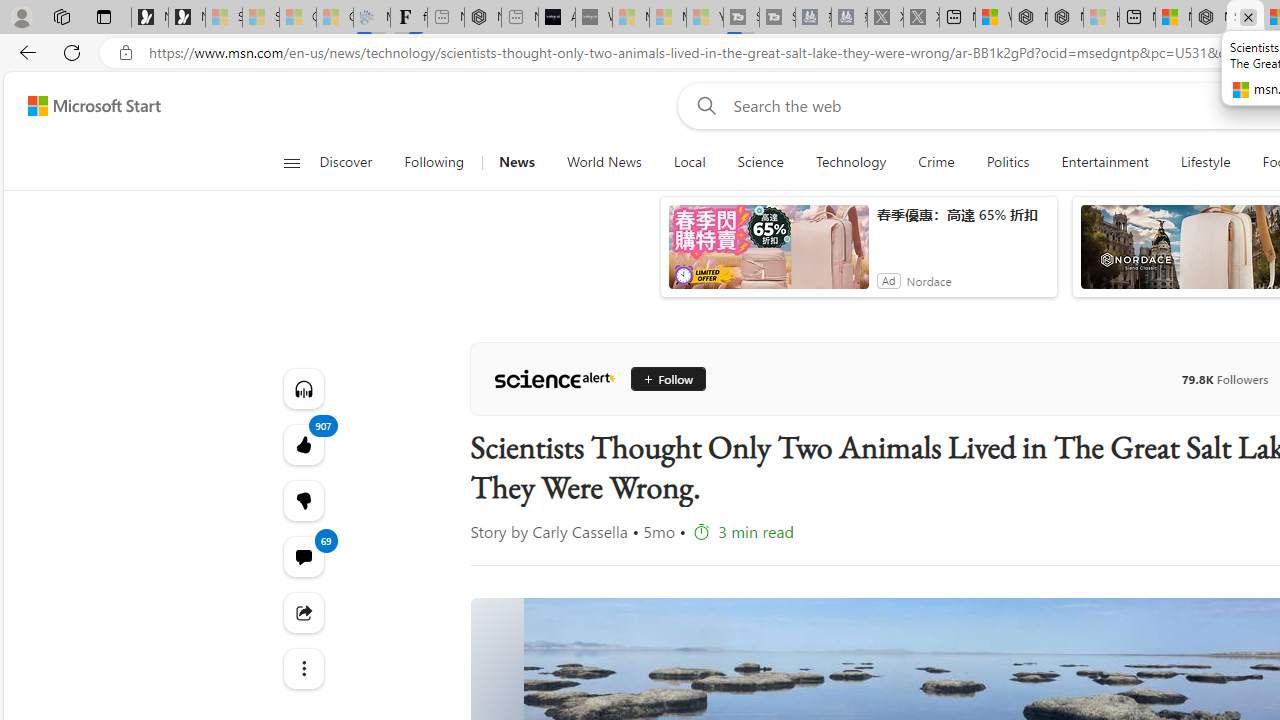  What do you see at coordinates (936, 162) in the screenshot?
I see `Crime` at bounding box center [936, 162].